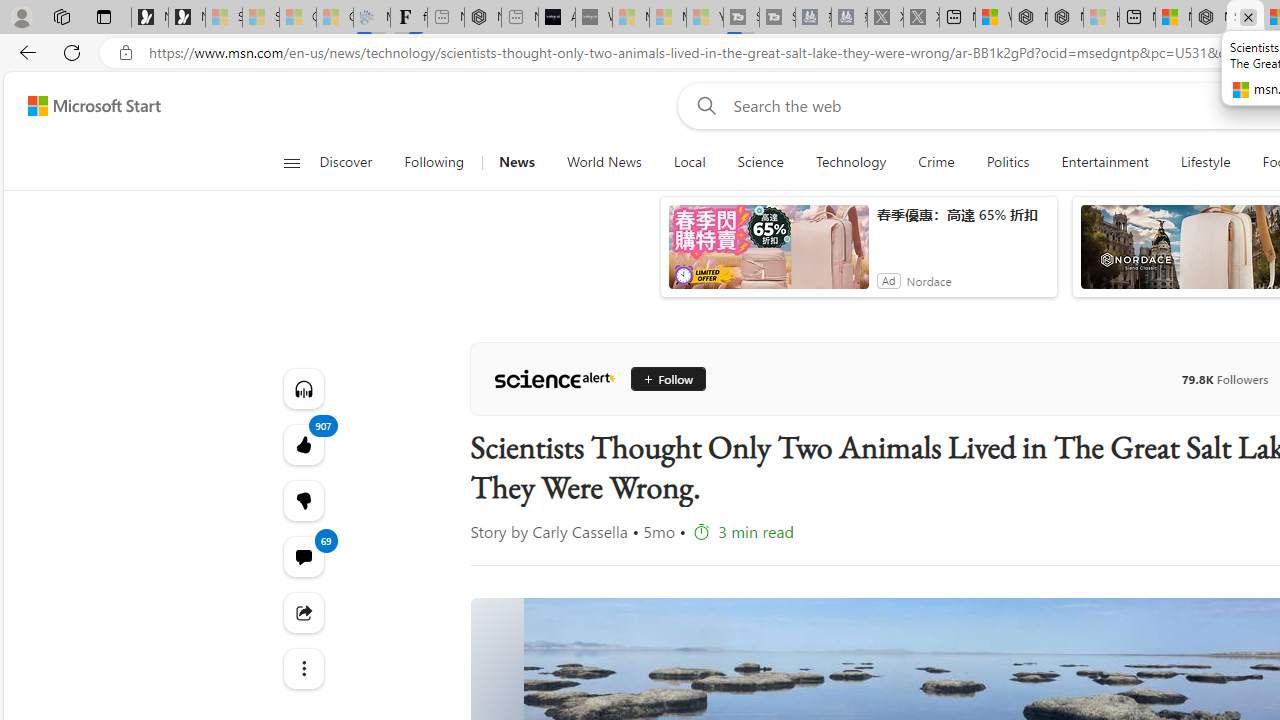  What do you see at coordinates (936, 162) in the screenshot?
I see `Crime` at bounding box center [936, 162].